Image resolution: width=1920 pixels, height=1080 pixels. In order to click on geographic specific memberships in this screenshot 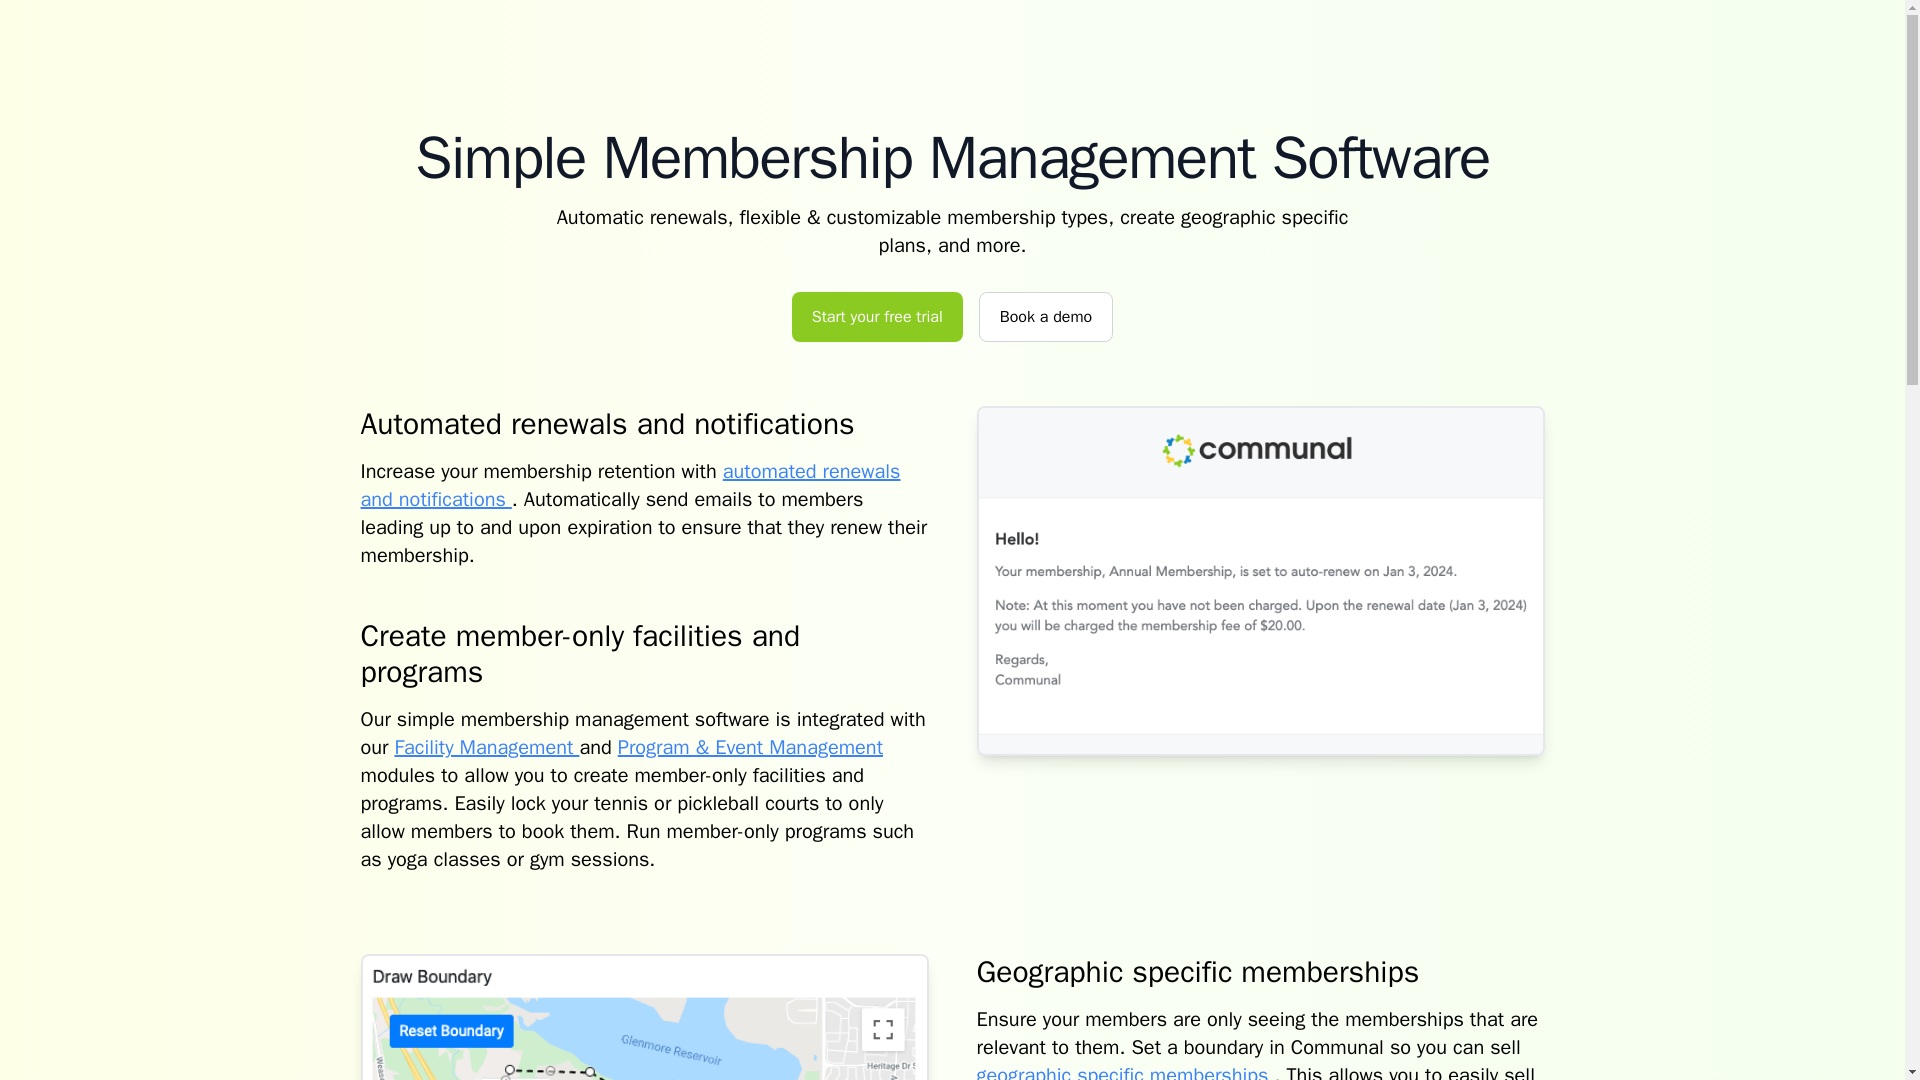, I will do `click(1124, 1071)`.